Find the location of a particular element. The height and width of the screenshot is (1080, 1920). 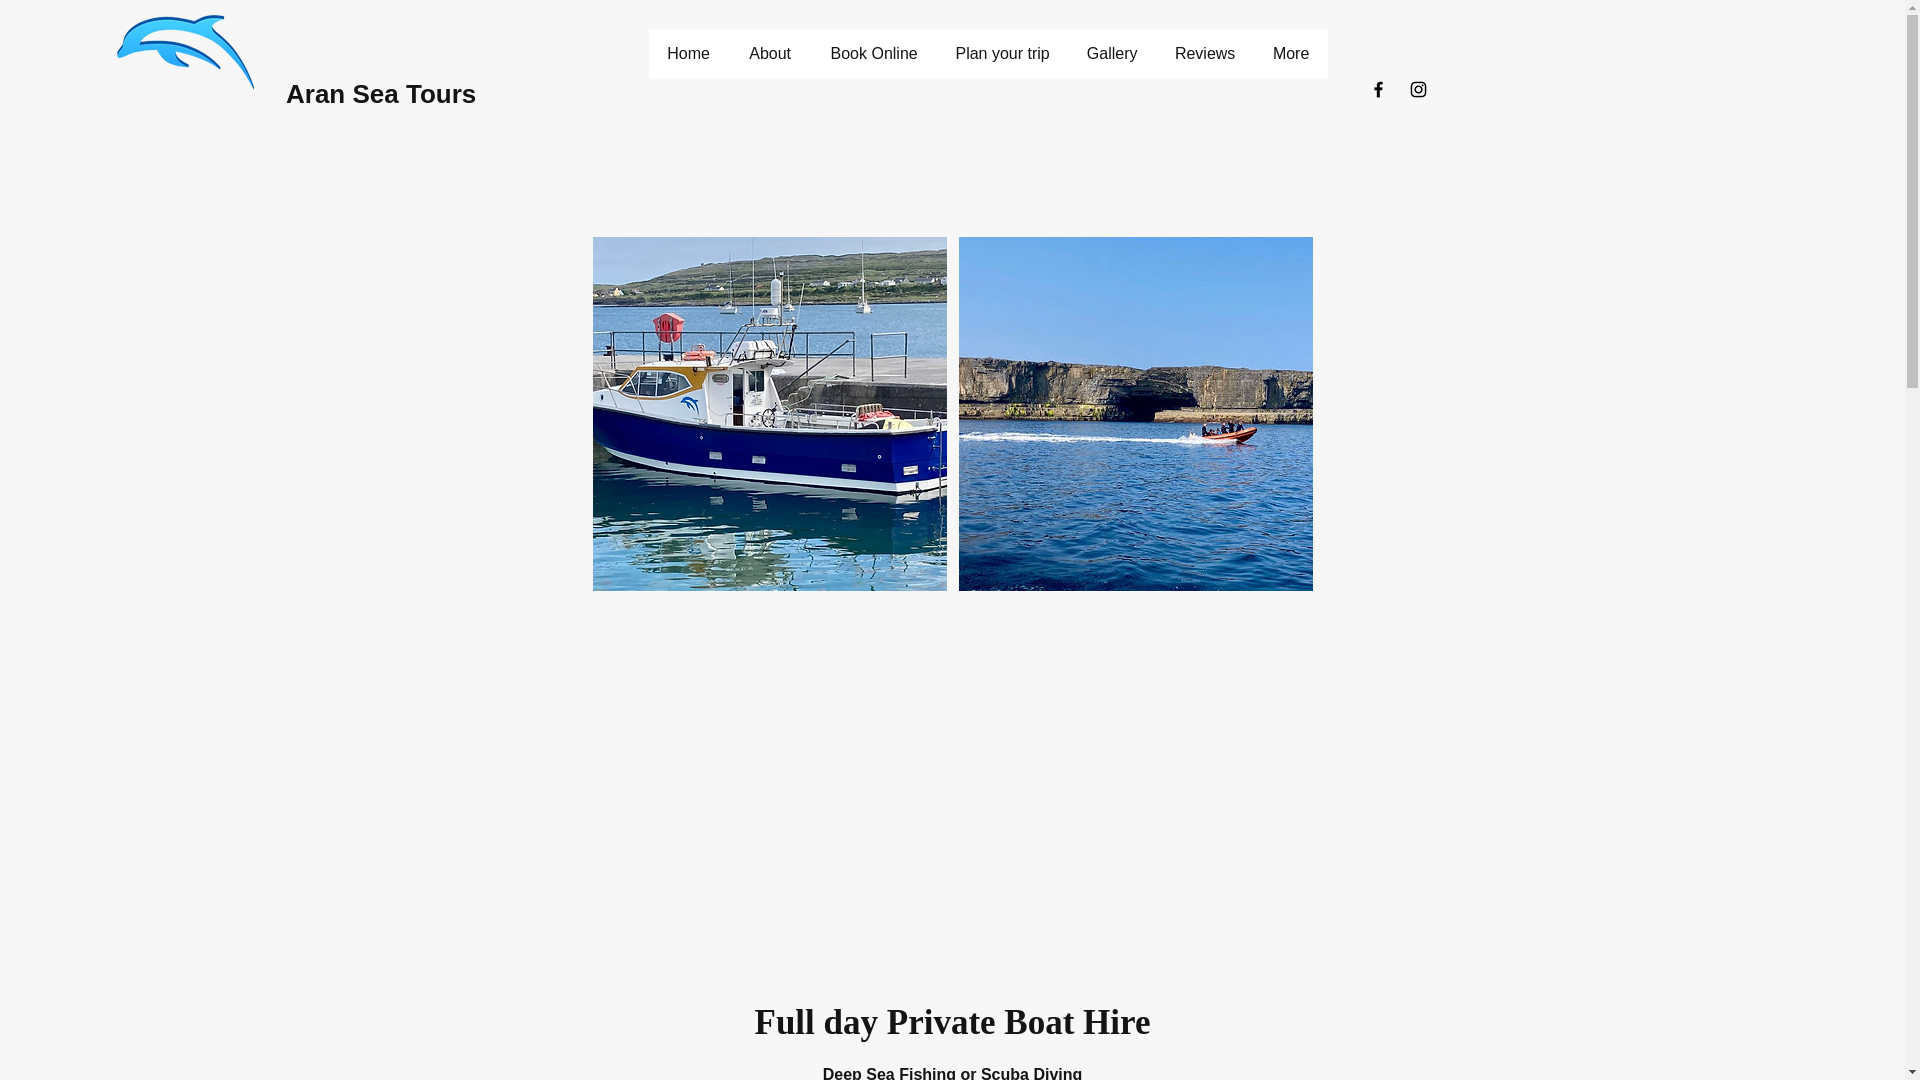

Gallery is located at coordinates (1111, 54).